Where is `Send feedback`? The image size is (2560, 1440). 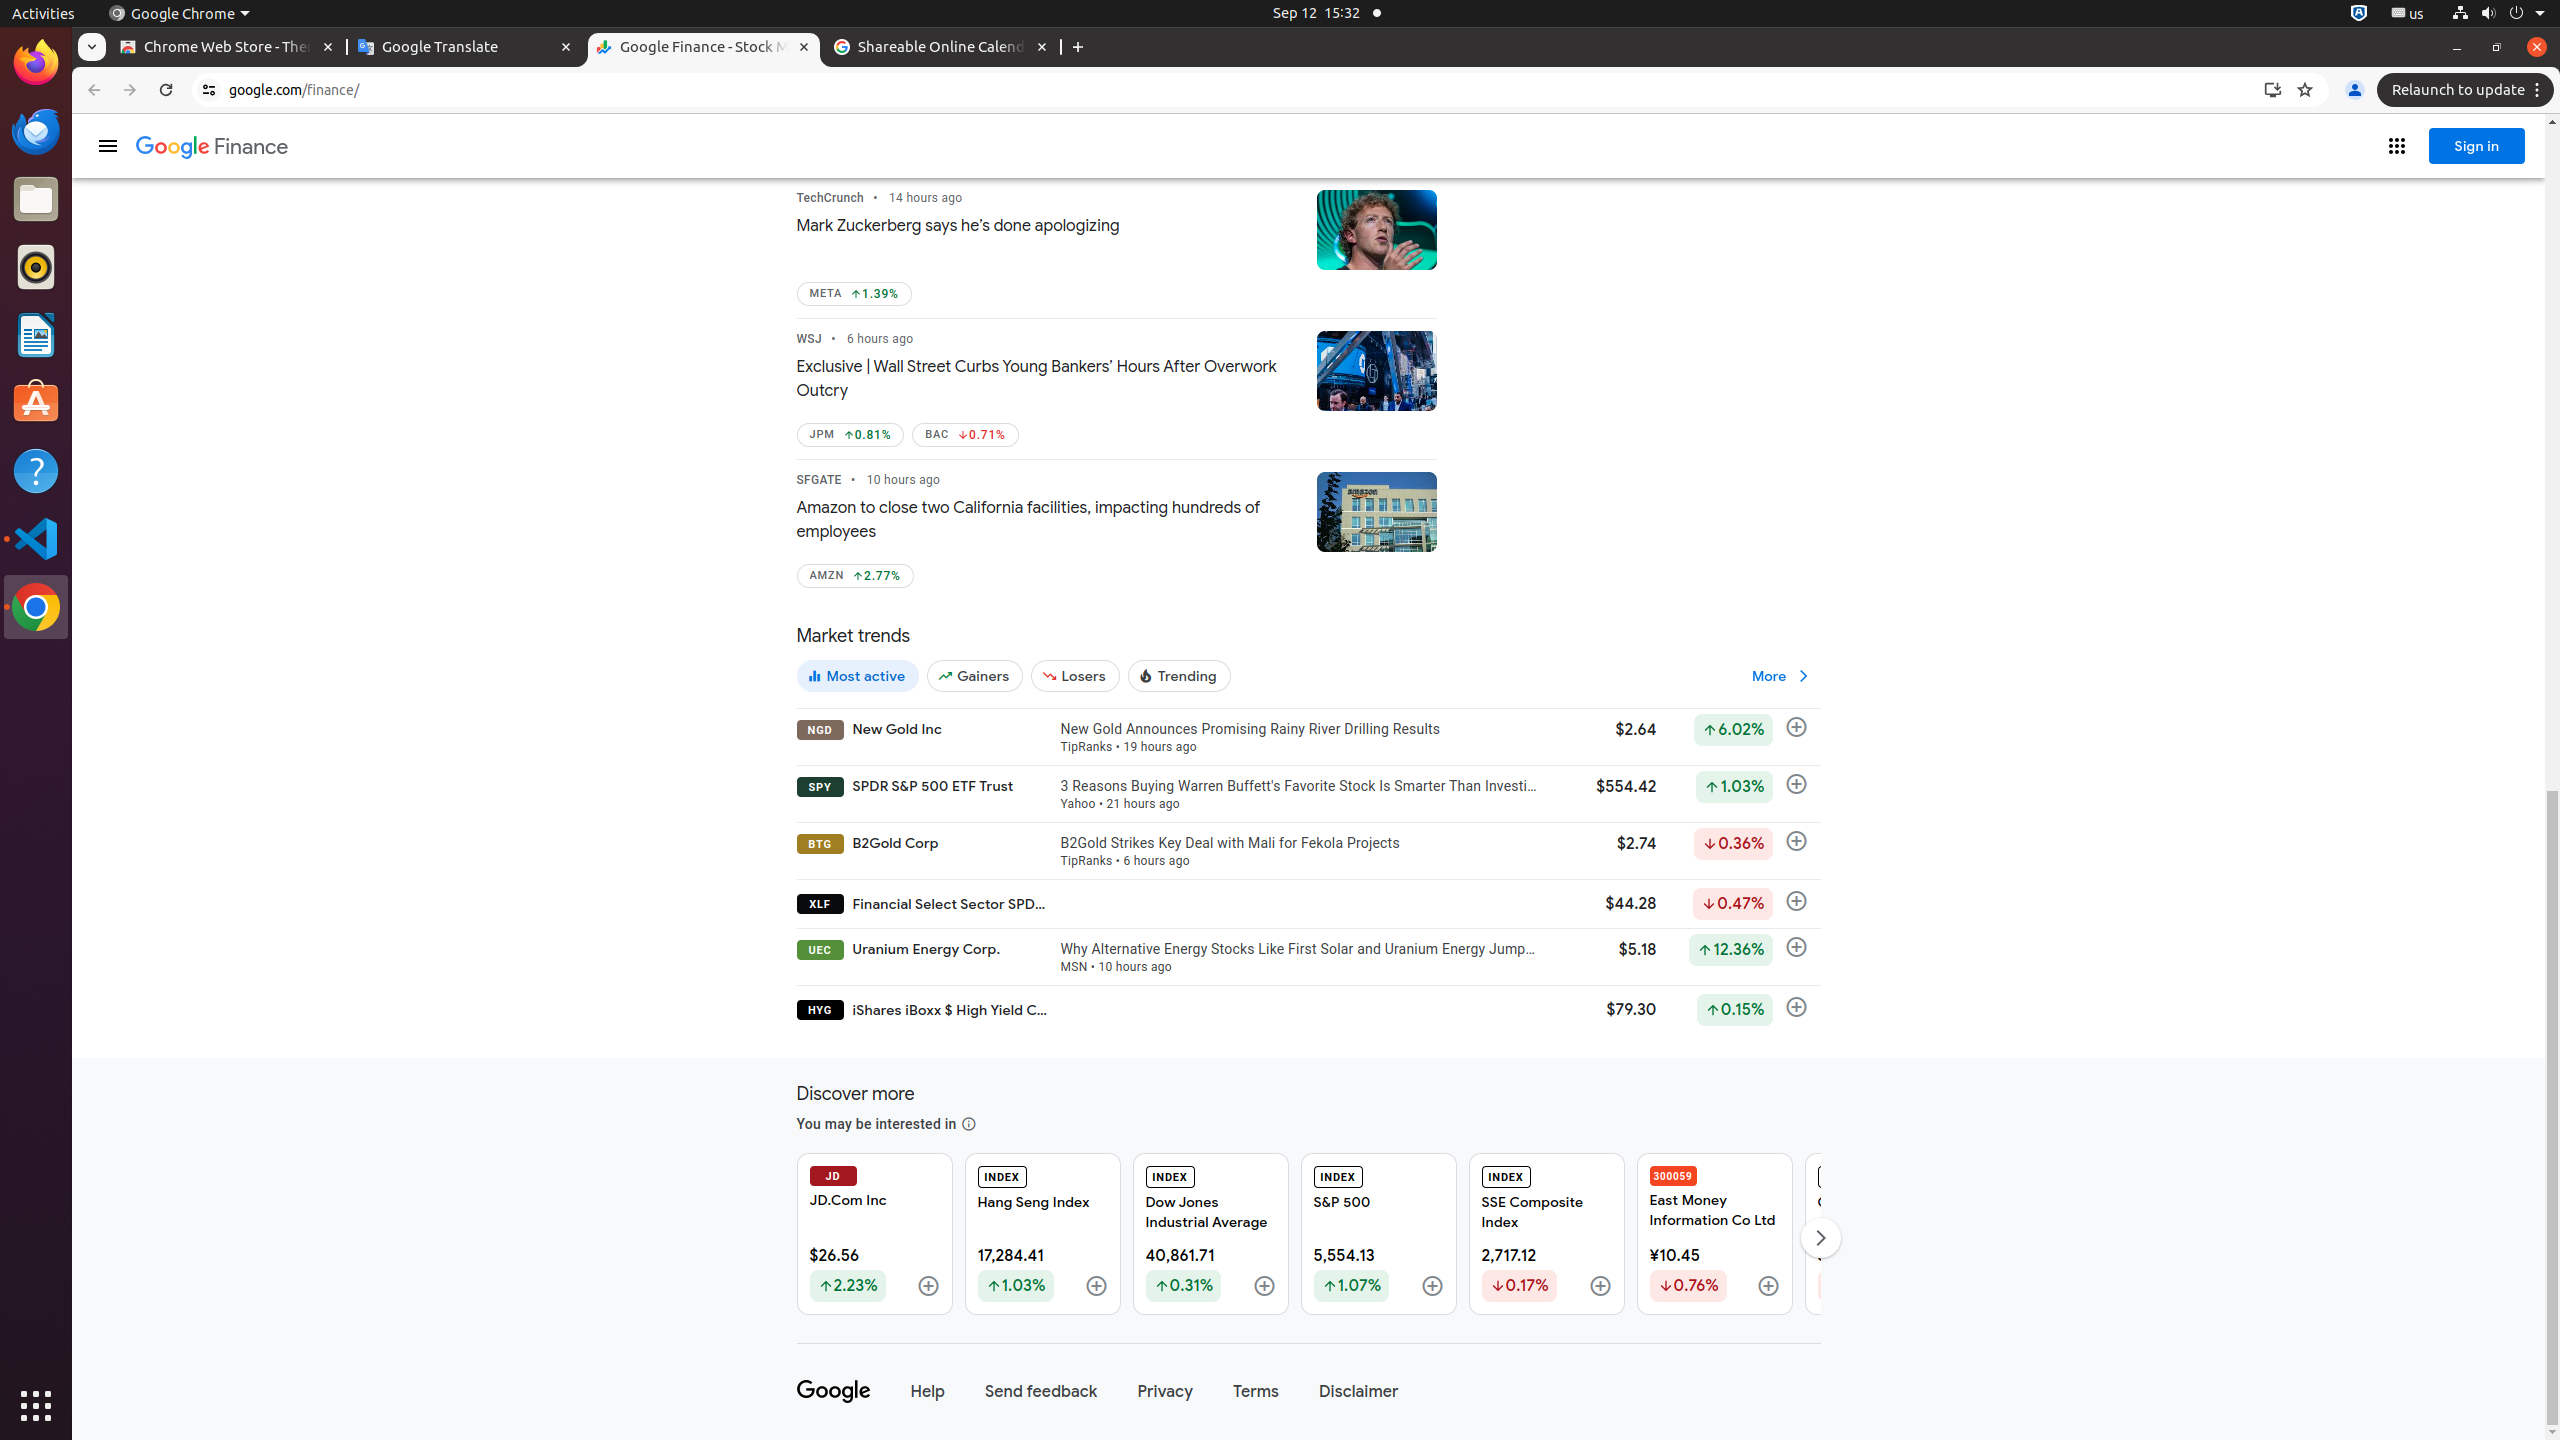 Send feedback is located at coordinates (1042, 1392).